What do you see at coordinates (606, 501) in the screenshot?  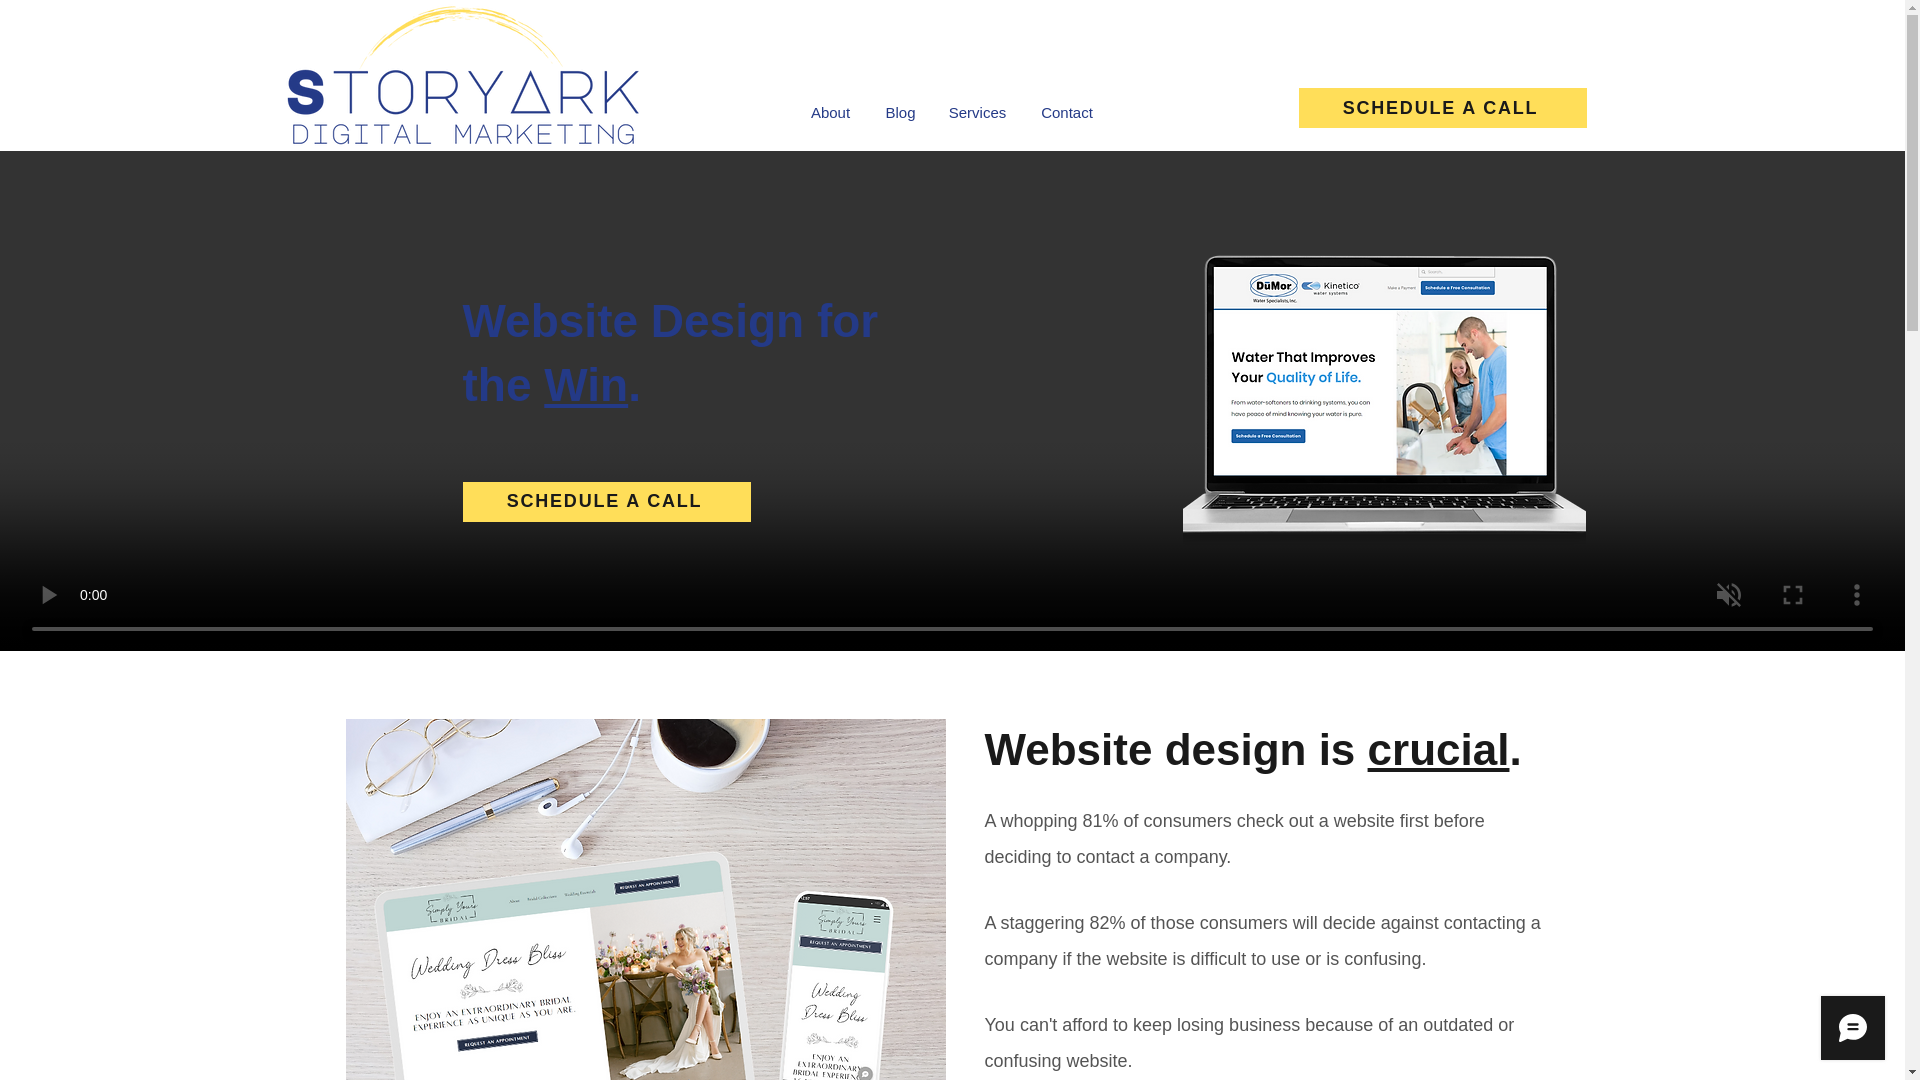 I see `SCHEDULE A CALL` at bounding box center [606, 501].